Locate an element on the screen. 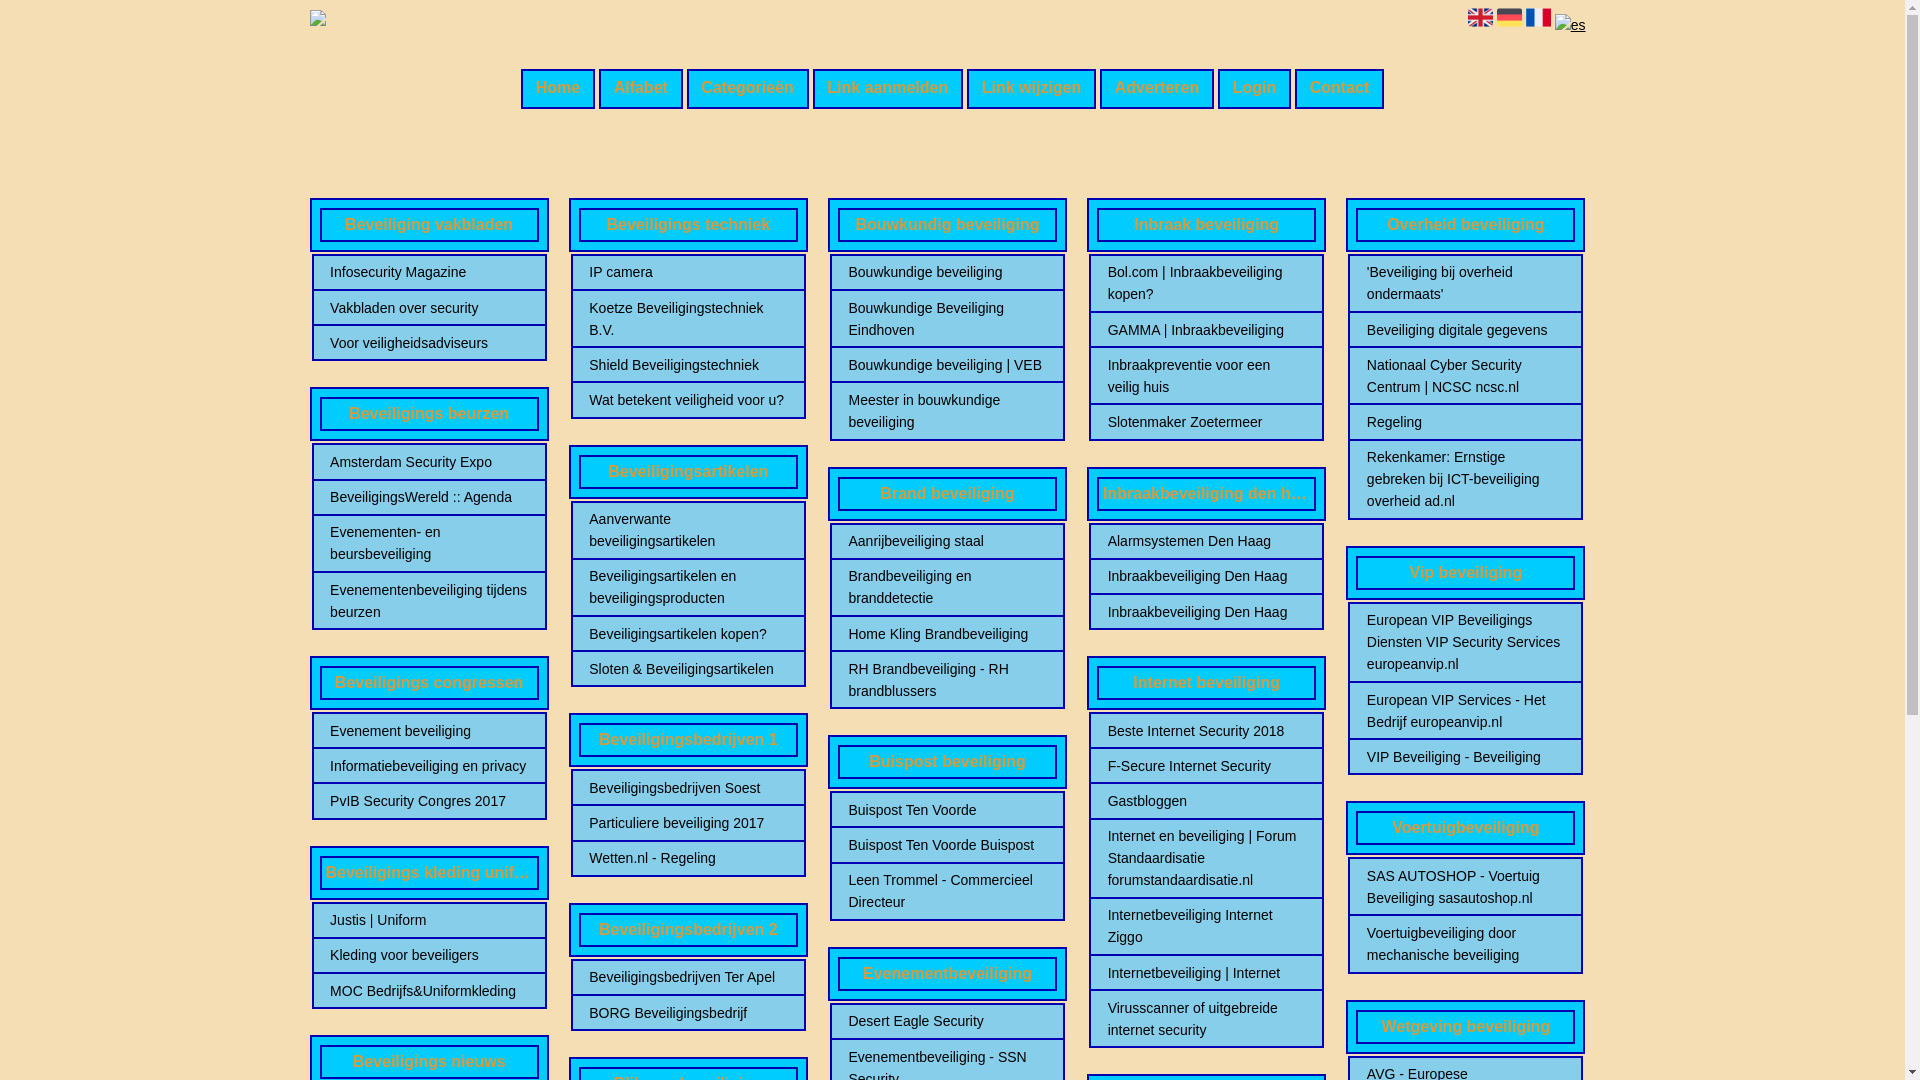 This screenshot has height=1080, width=1920. Buispost Ten Voorde is located at coordinates (947, 810).